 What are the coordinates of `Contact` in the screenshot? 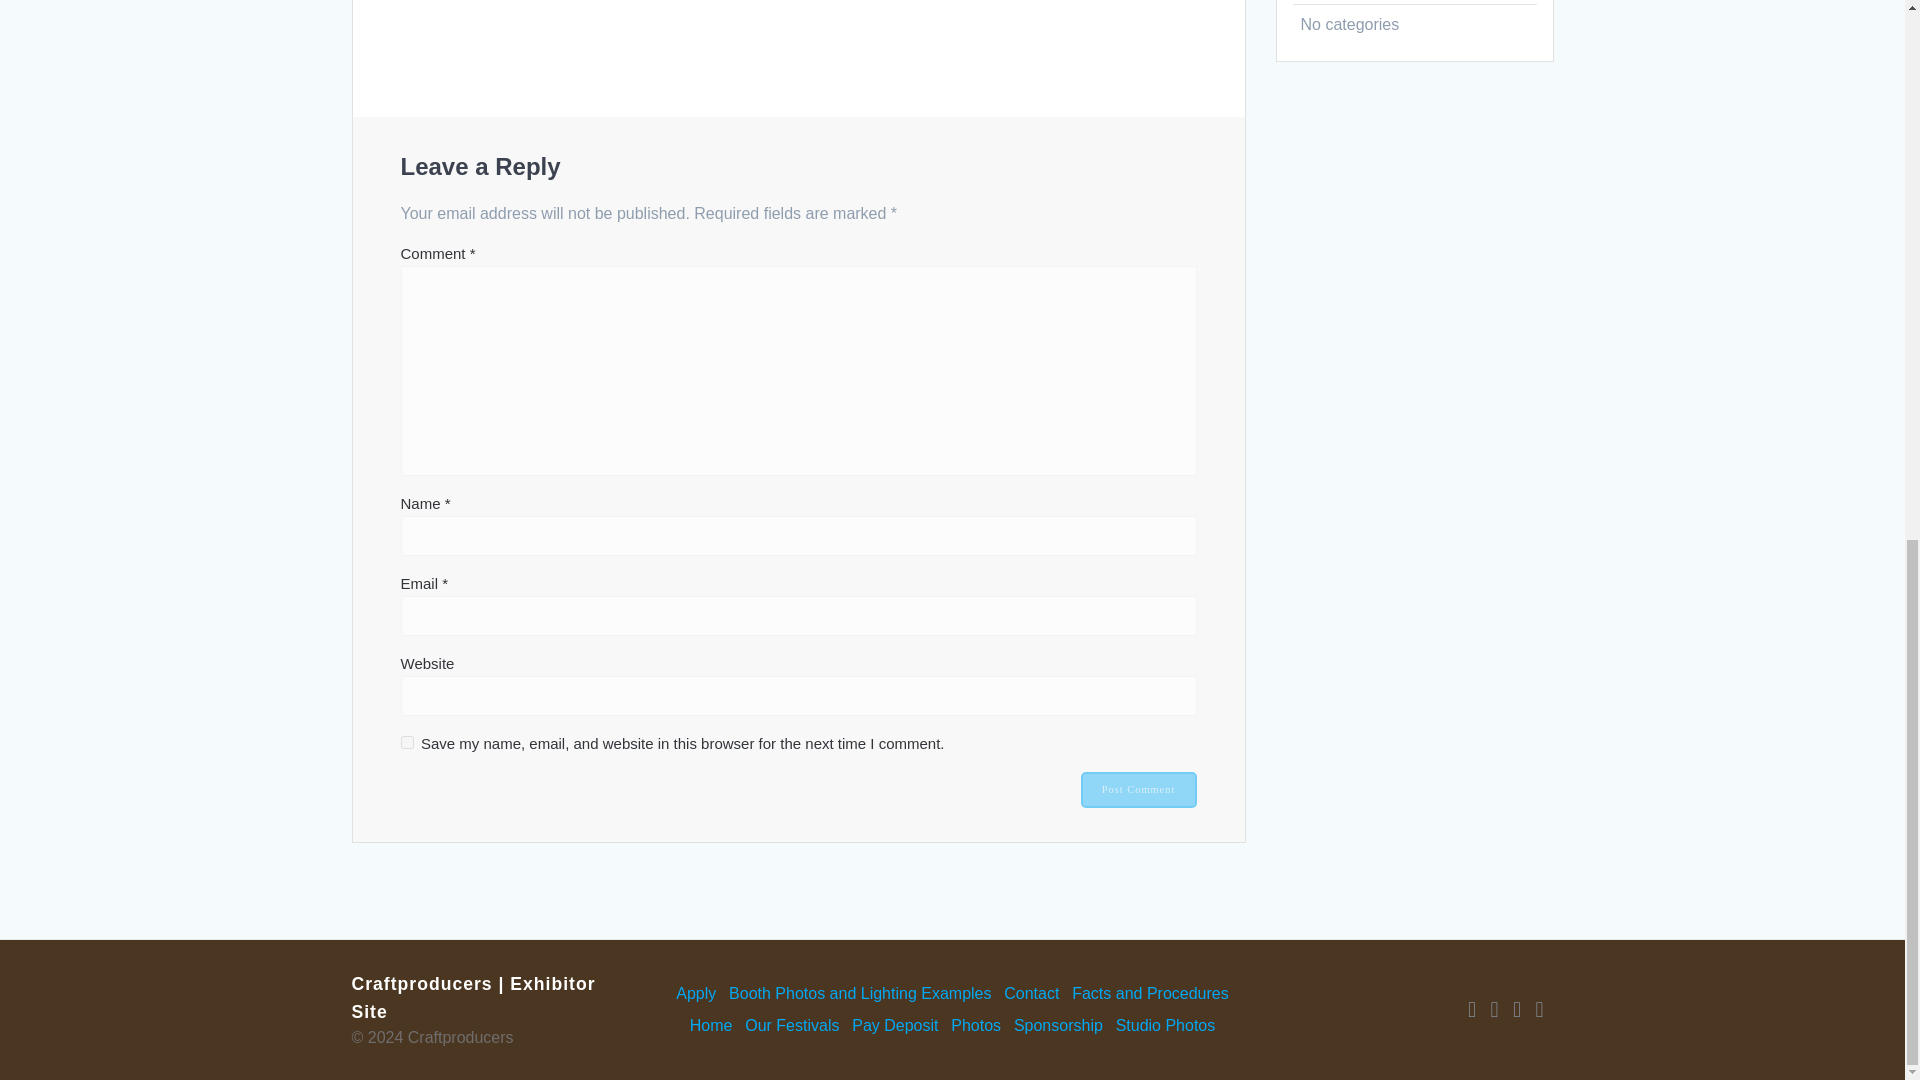 It's located at (1032, 994).